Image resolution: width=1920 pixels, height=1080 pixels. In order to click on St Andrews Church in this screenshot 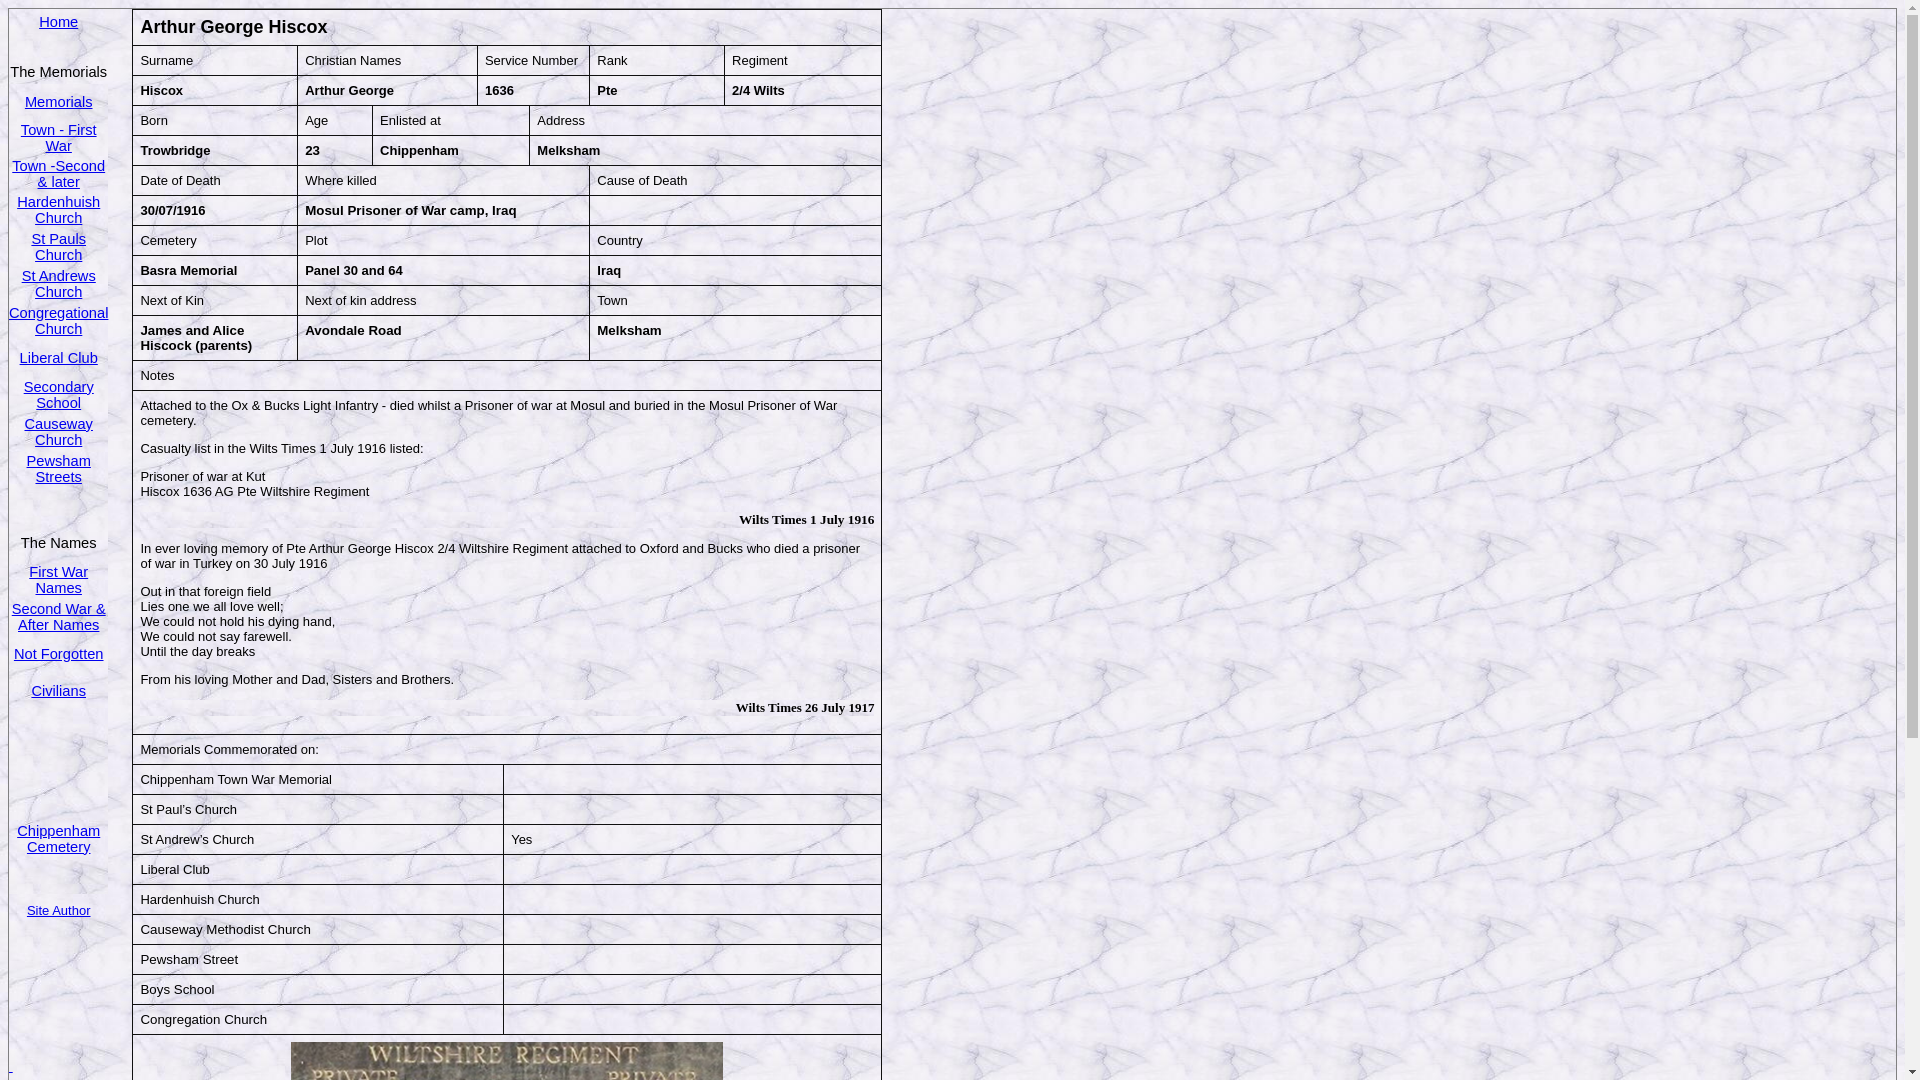, I will do `click(58, 284)`.